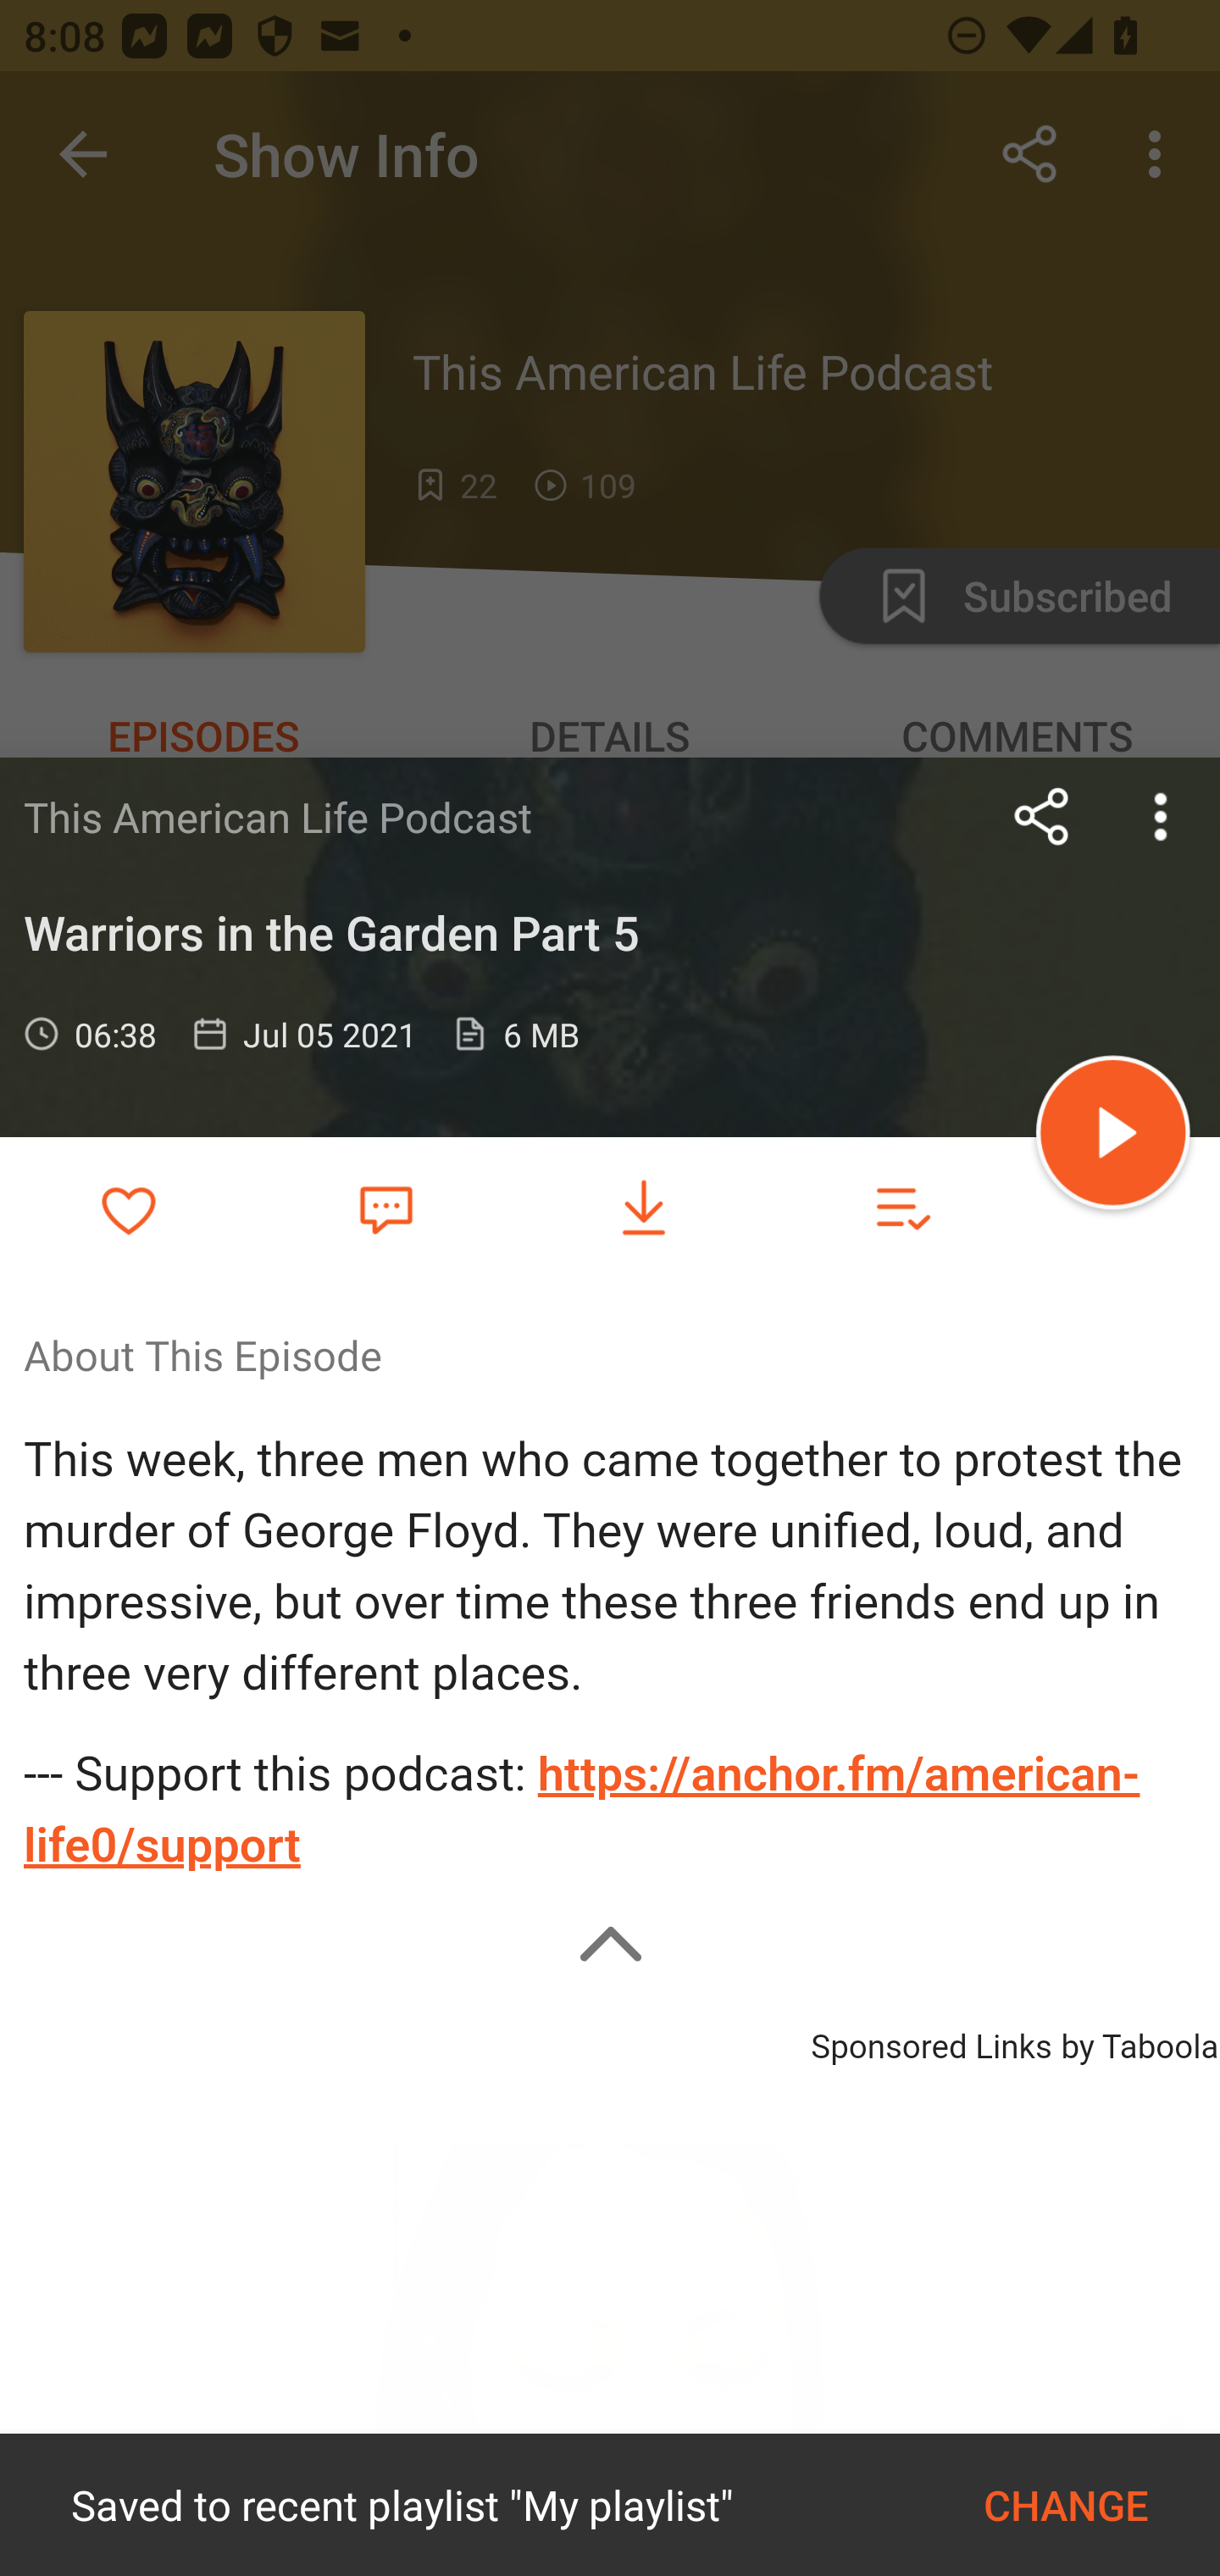 This screenshot has width=1220, height=2576. What do you see at coordinates (1042, 816) in the screenshot?
I see `Share` at bounding box center [1042, 816].